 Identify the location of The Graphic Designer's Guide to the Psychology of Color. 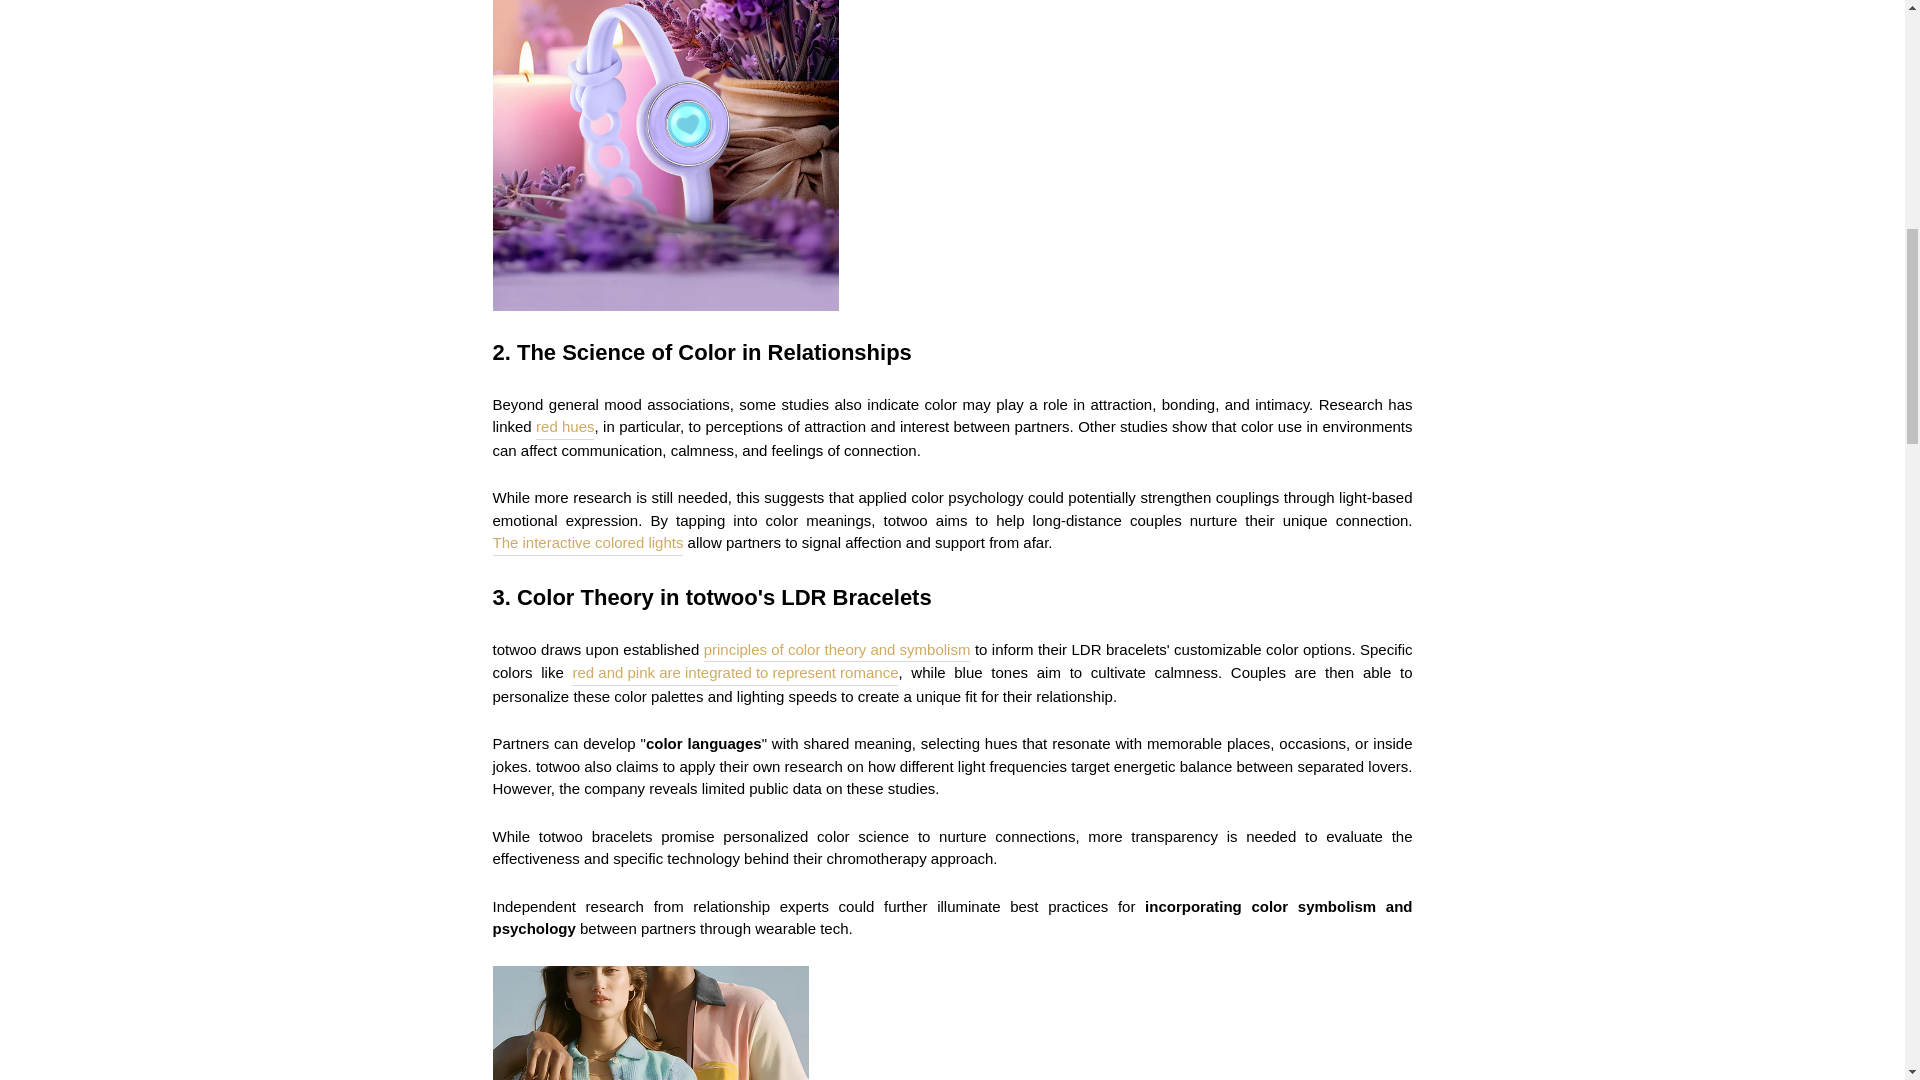
(564, 427).